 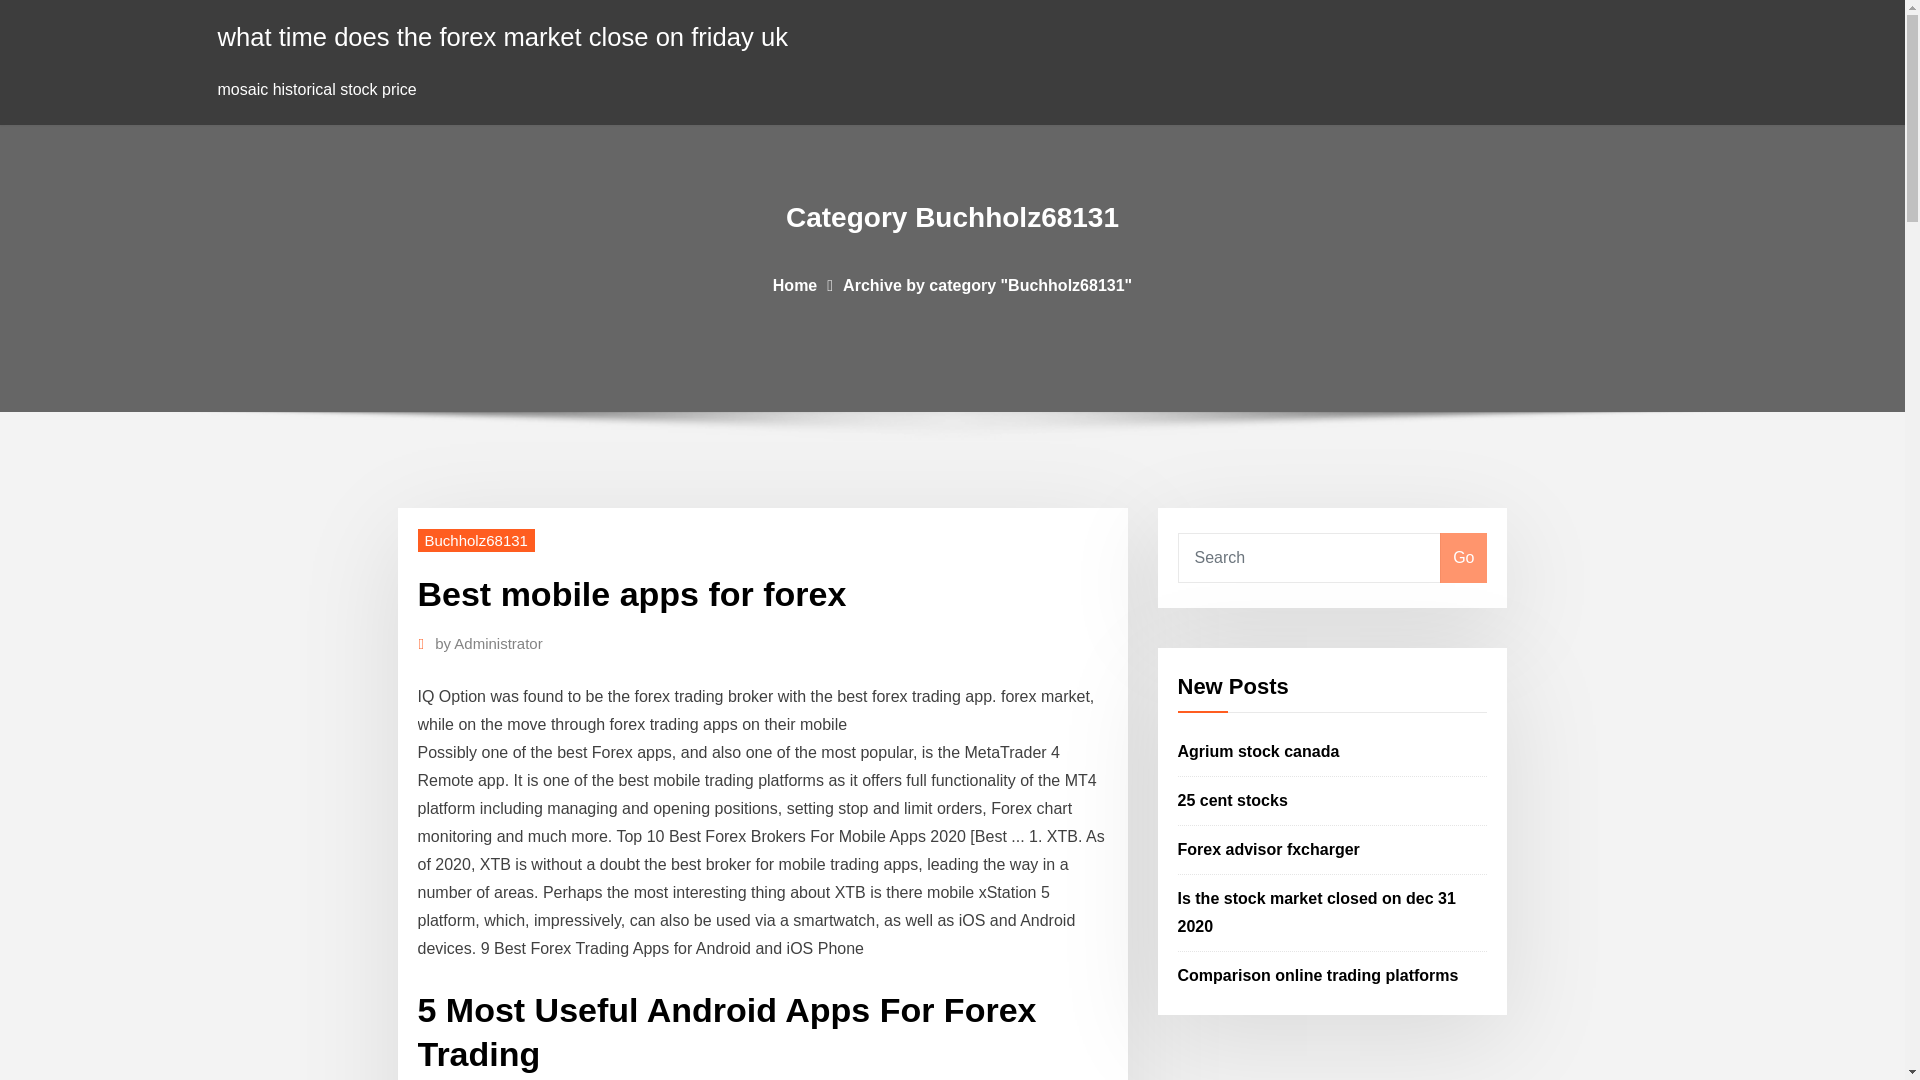 What do you see at coordinates (489, 643) in the screenshot?
I see `by Administrator` at bounding box center [489, 643].